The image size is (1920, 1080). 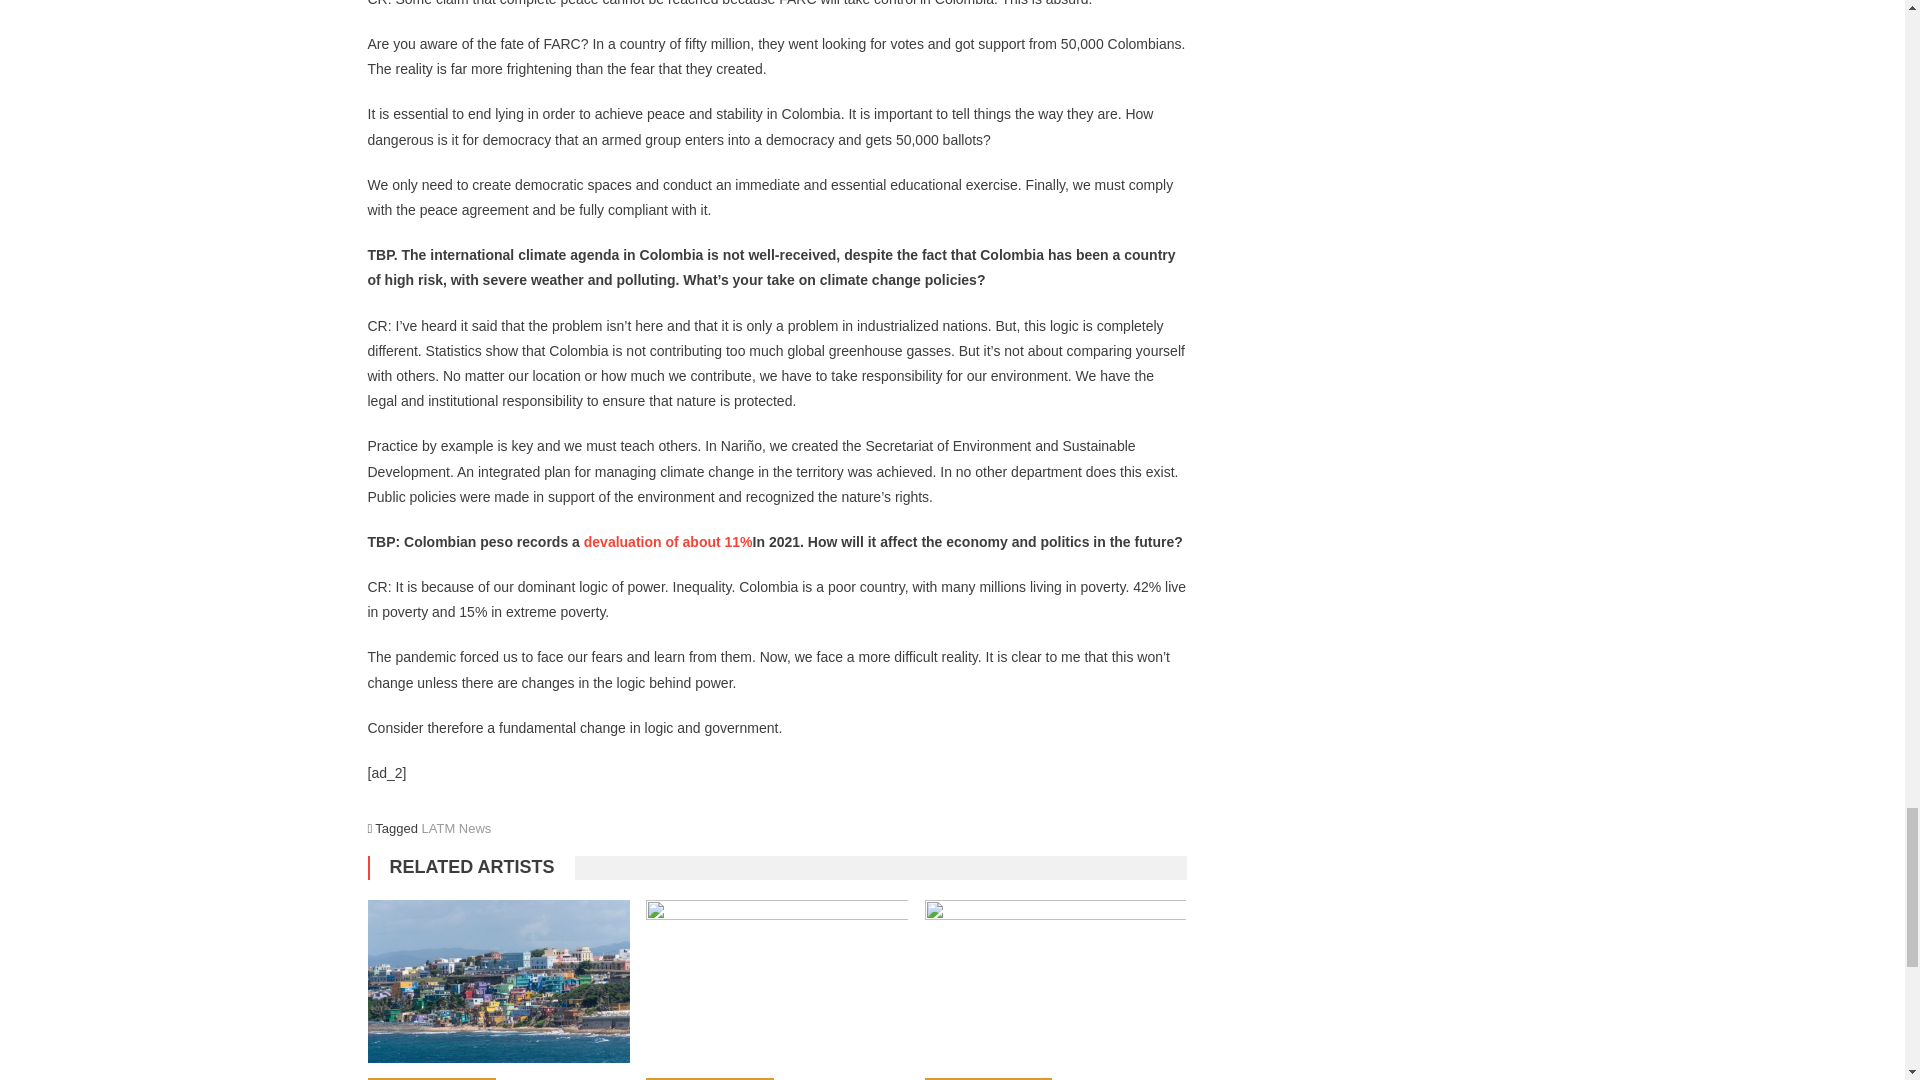 What do you see at coordinates (498, 981) in the screenshot?
I see `Incorporate a Business in Puerto Rico: a 5-Step Guide` at bounding box center [498, 981].